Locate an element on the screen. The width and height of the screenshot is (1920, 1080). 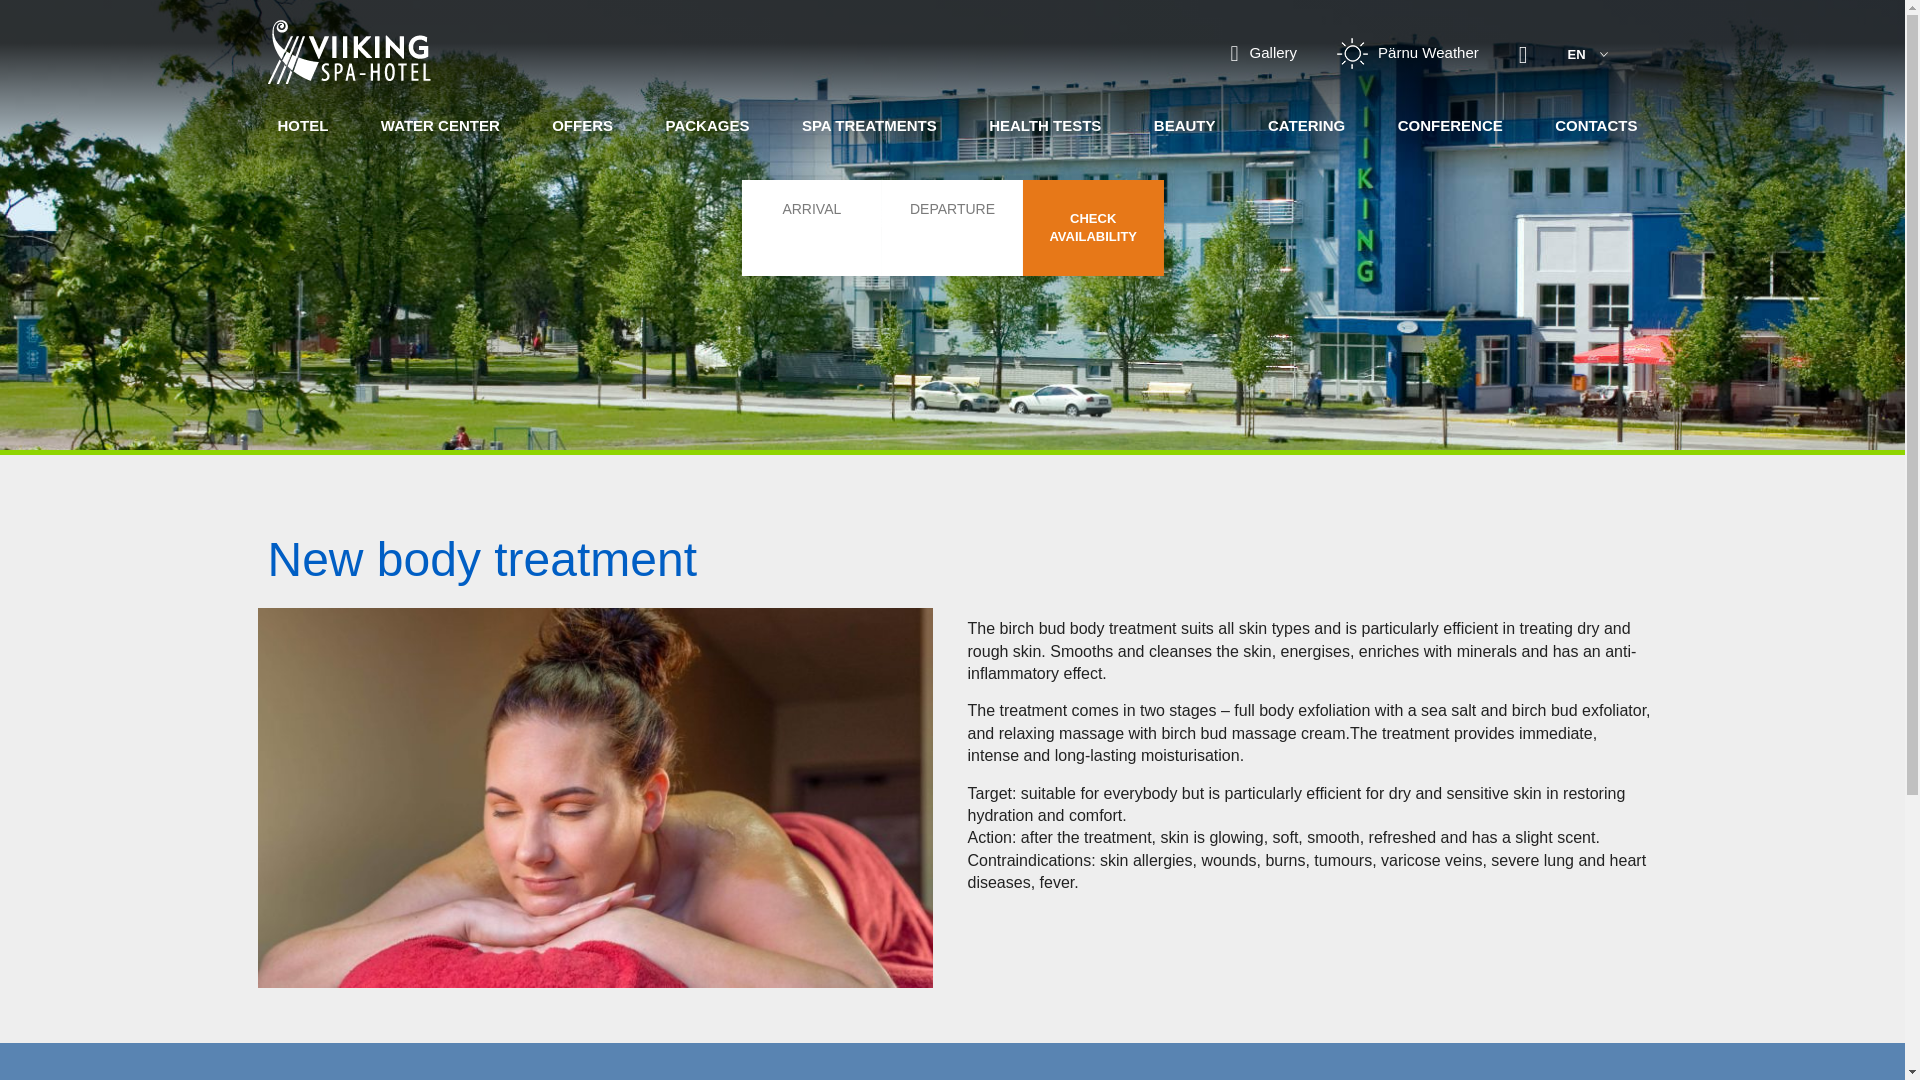
Hotel is located at coordinates (303, 122).